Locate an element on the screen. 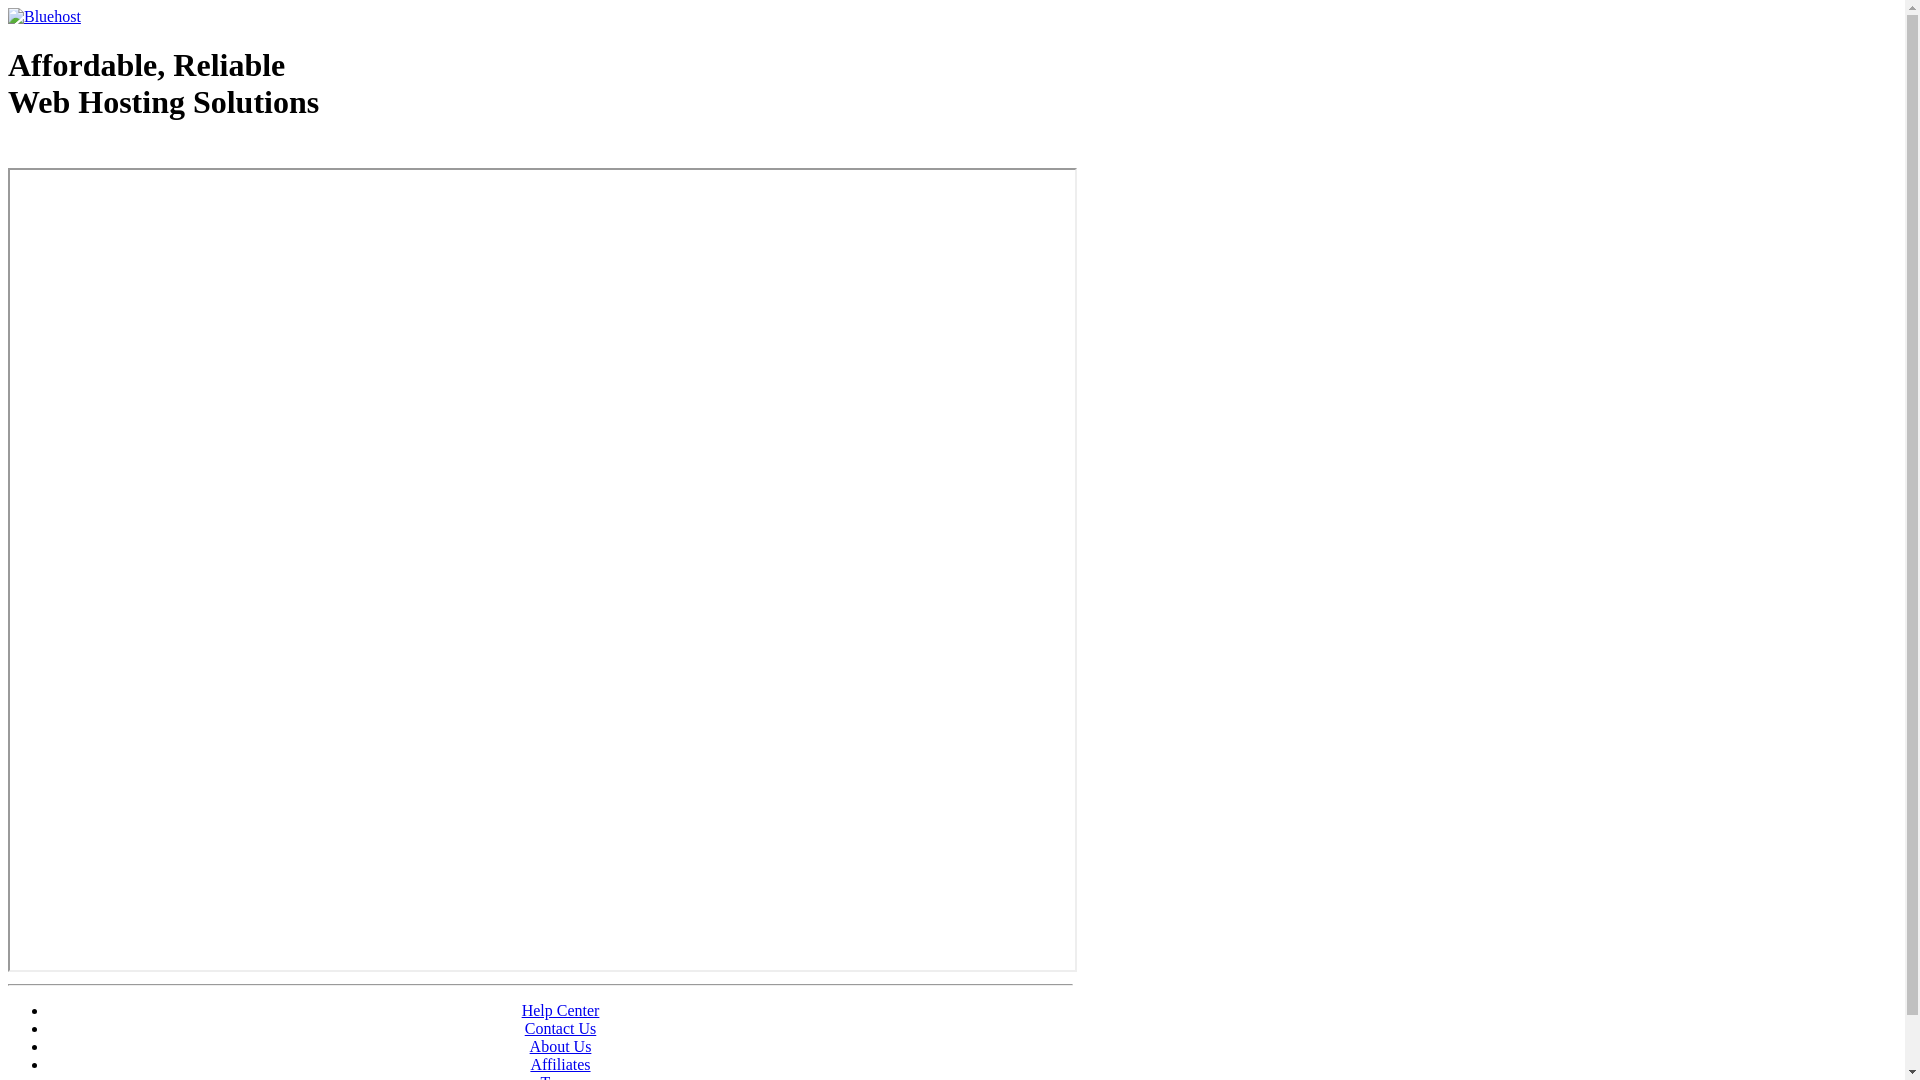 This screenshot has height=1080, width=1920. Contact Us is located at coordinates (561, 1028).